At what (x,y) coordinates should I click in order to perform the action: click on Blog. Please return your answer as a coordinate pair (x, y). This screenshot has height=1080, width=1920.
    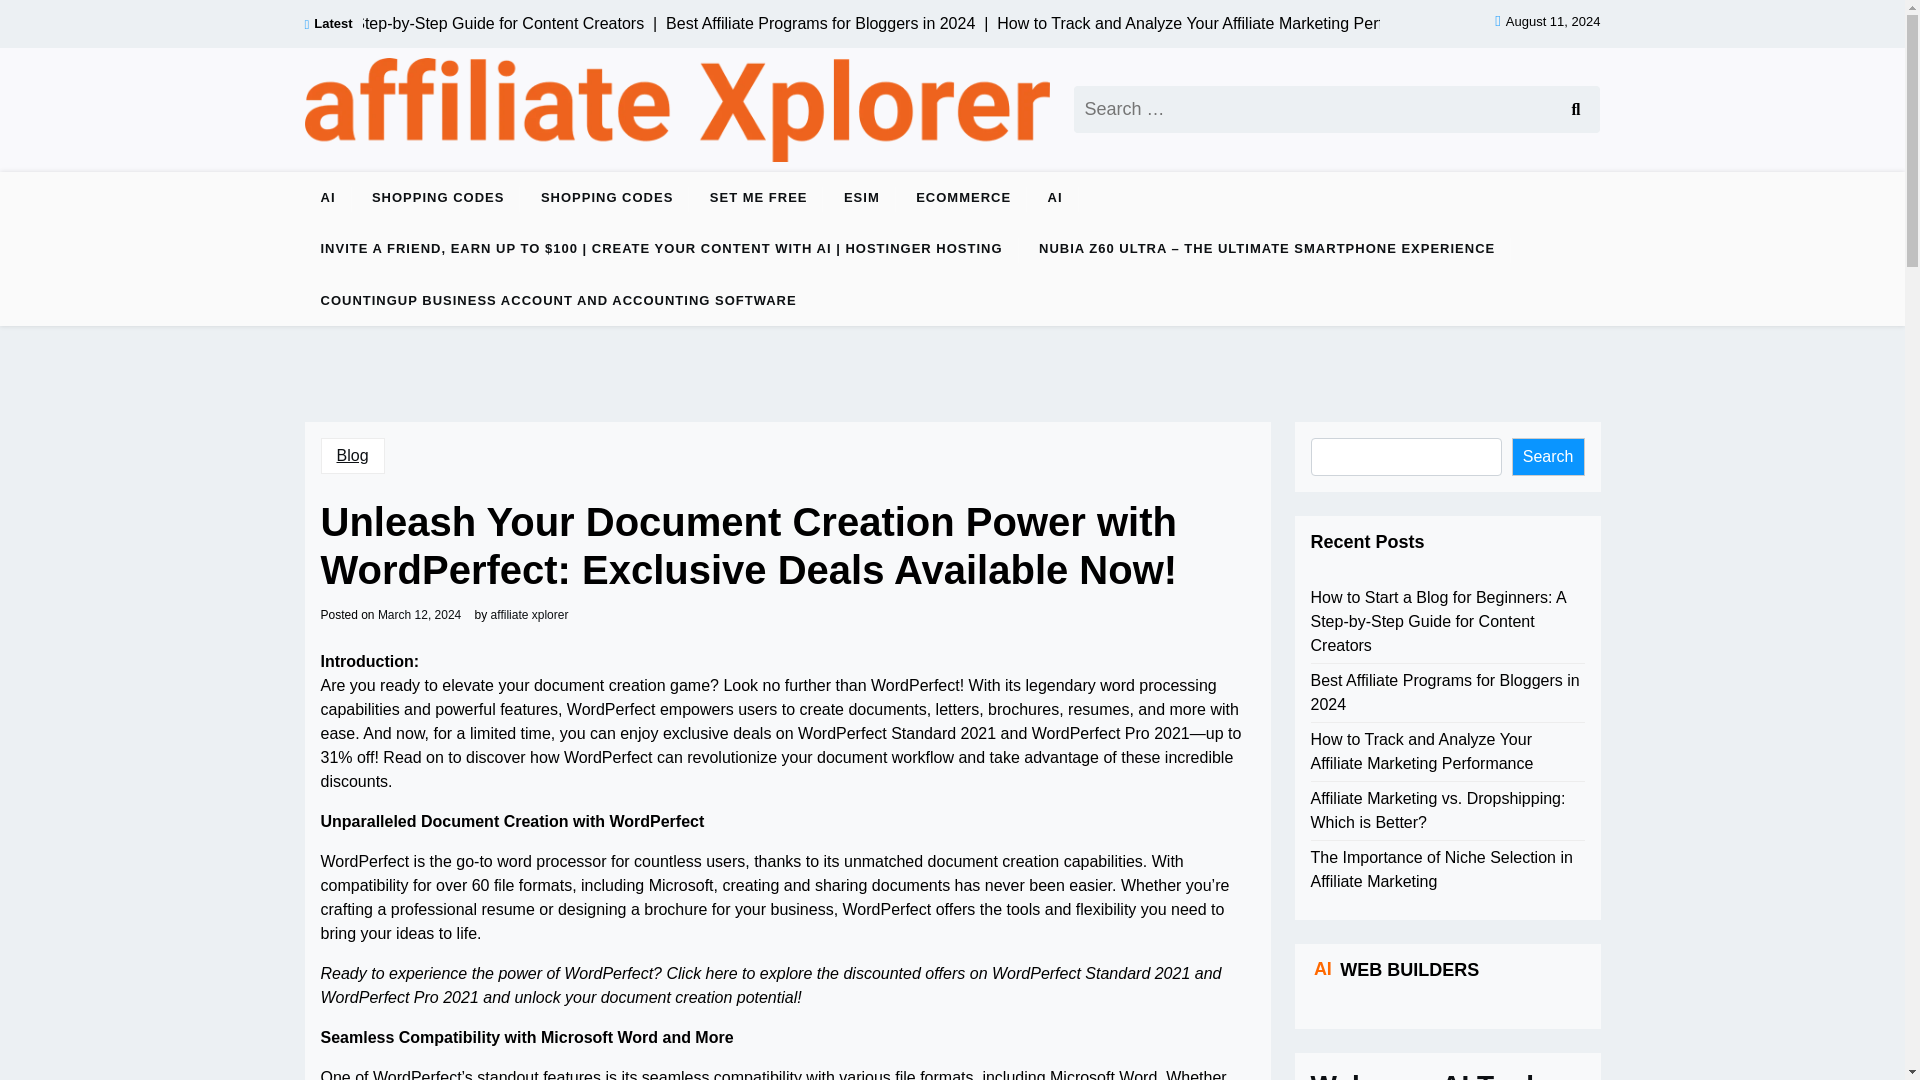
    Looking at the image, I should click on (352, 456).